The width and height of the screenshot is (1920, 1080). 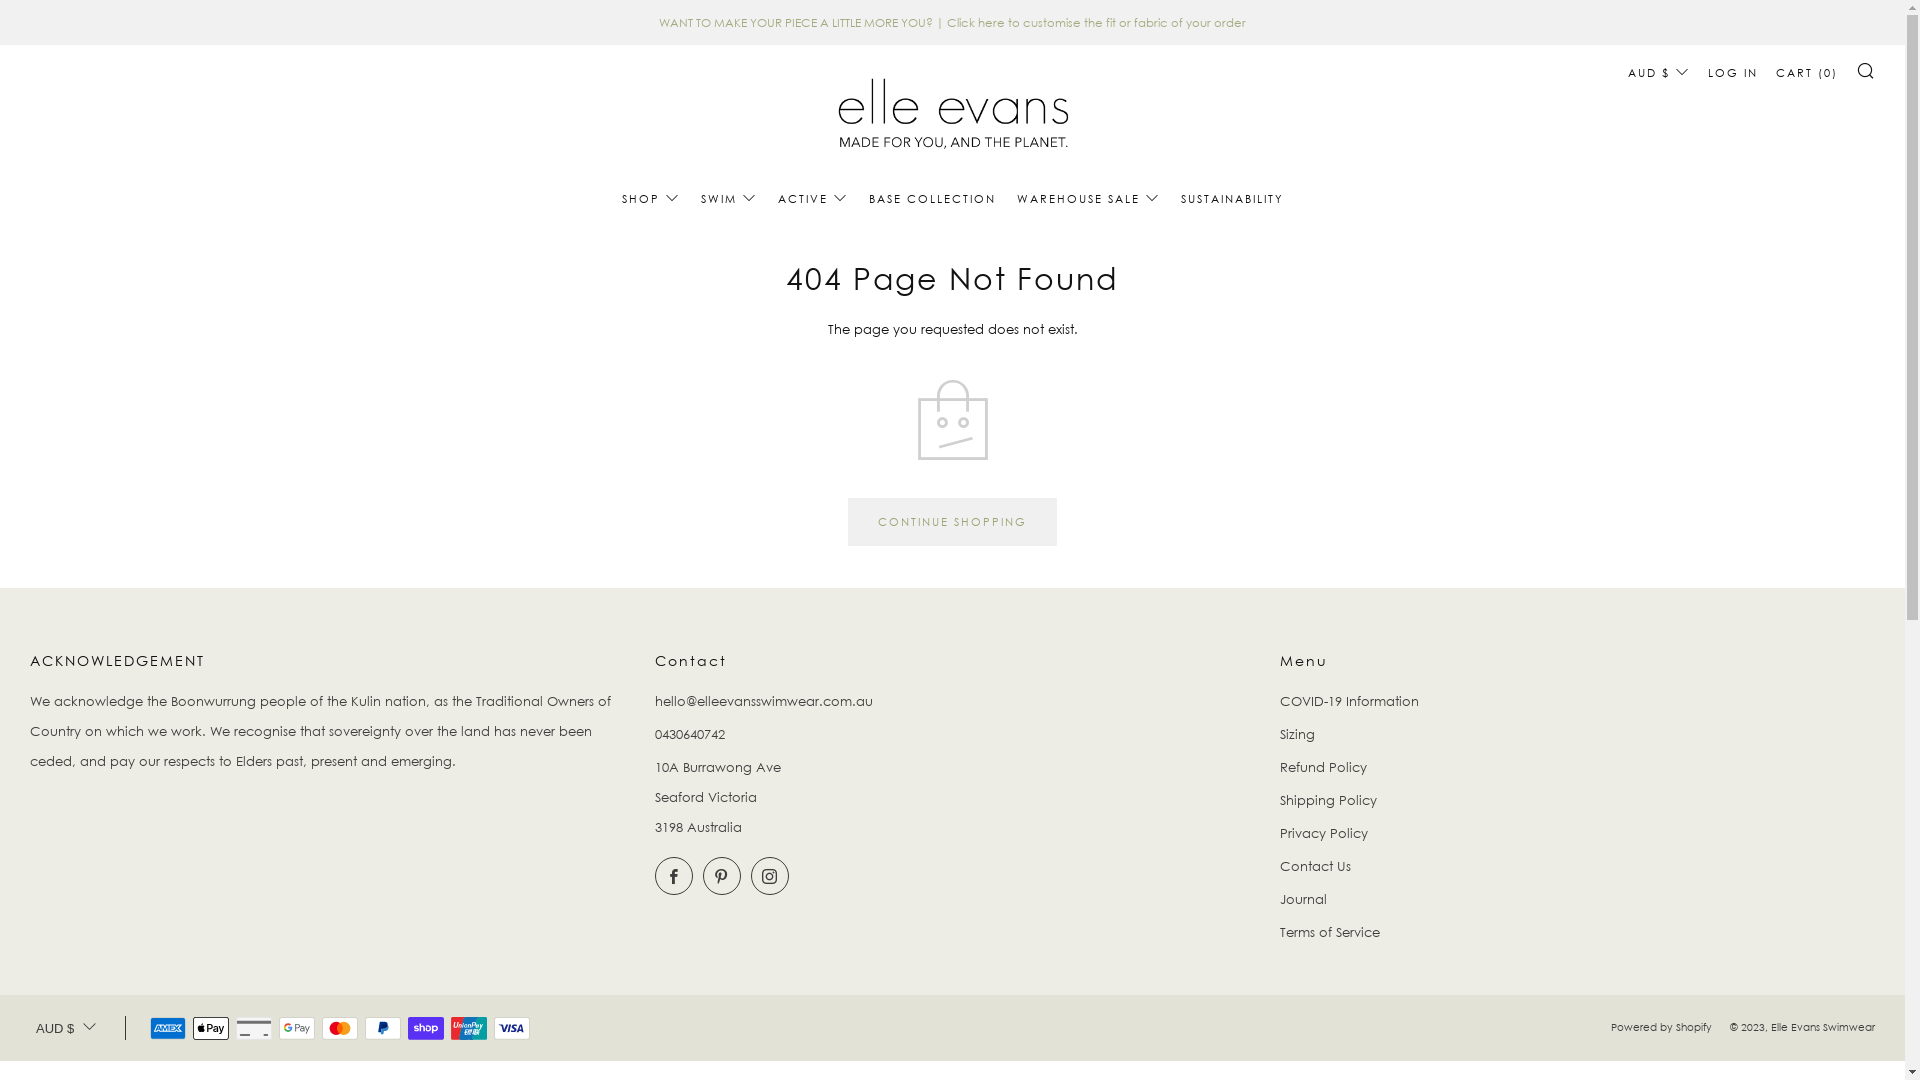 What do you see at coordinates (1328, 800) in the screenshot?
I see `Shipping Policy` at bounding box center [1328, 800].